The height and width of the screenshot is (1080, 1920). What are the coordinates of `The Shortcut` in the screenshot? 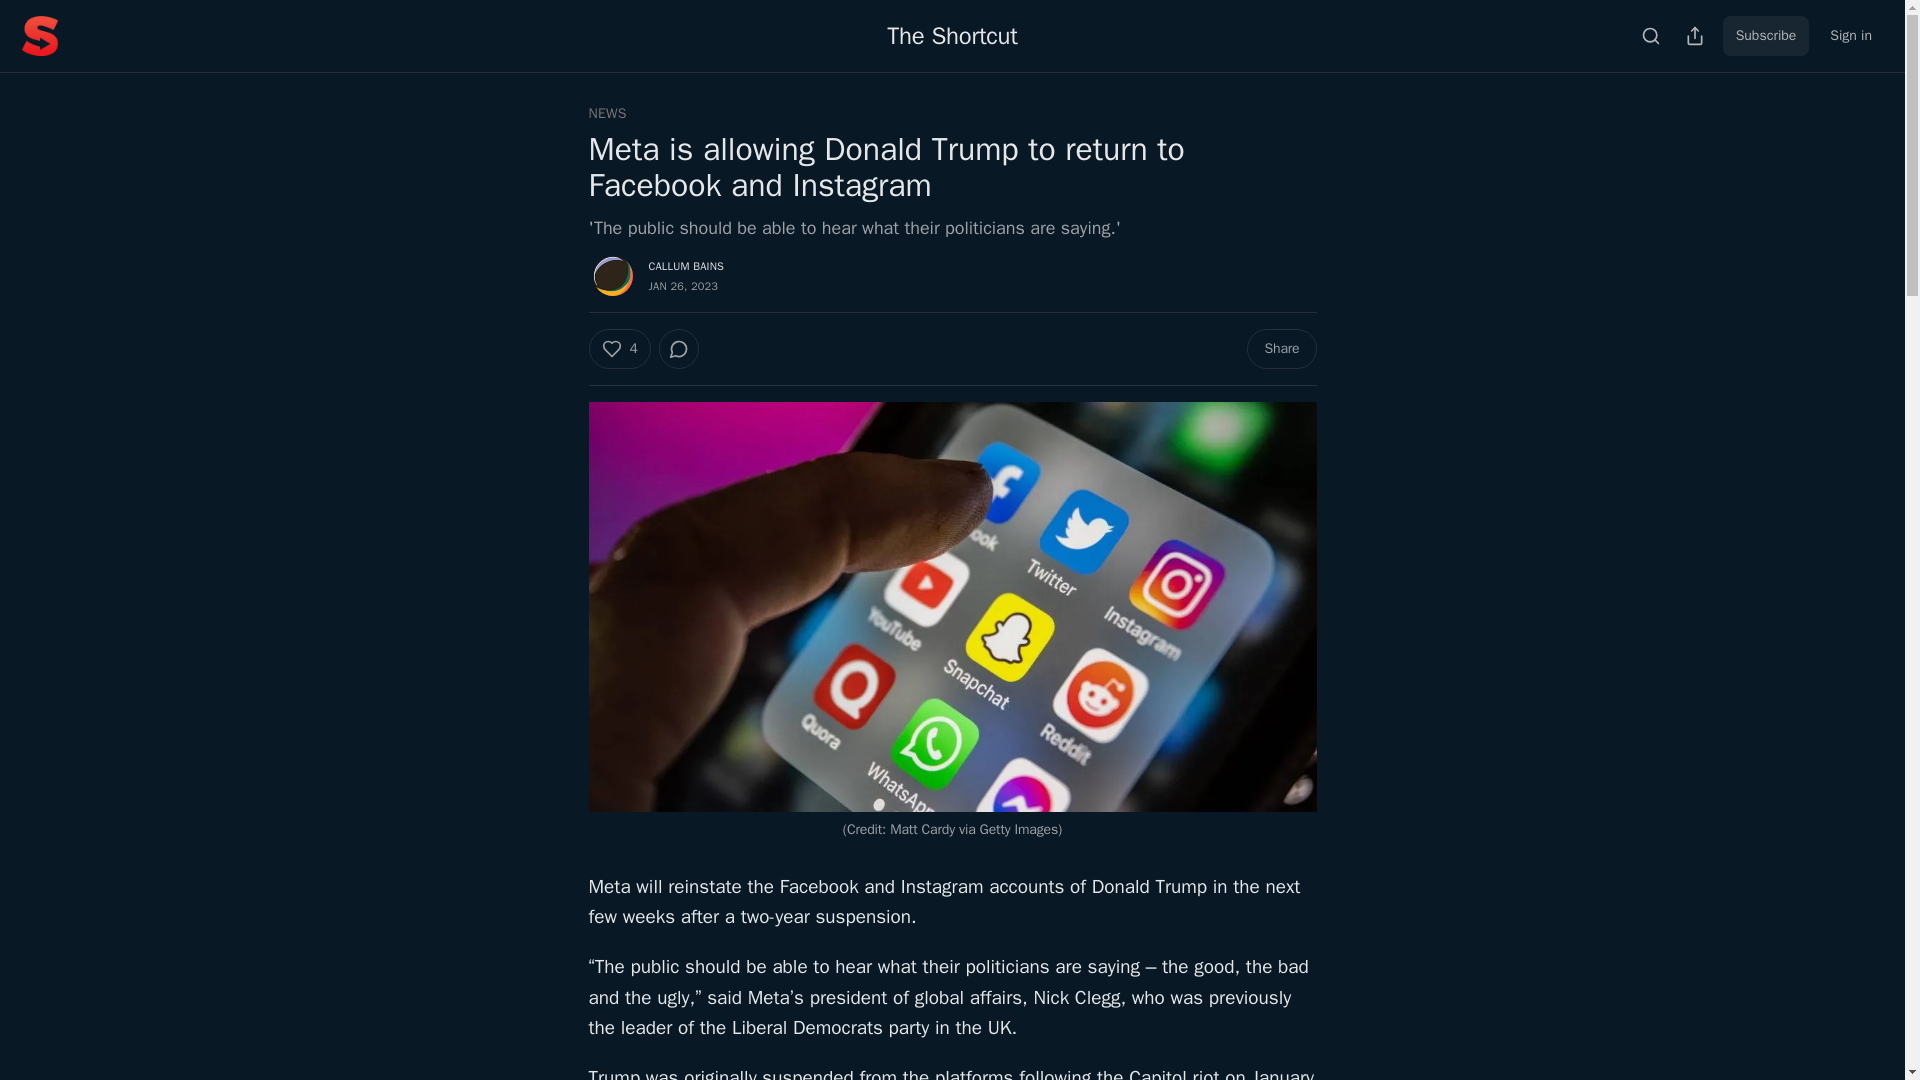 It's located at (952, 35).